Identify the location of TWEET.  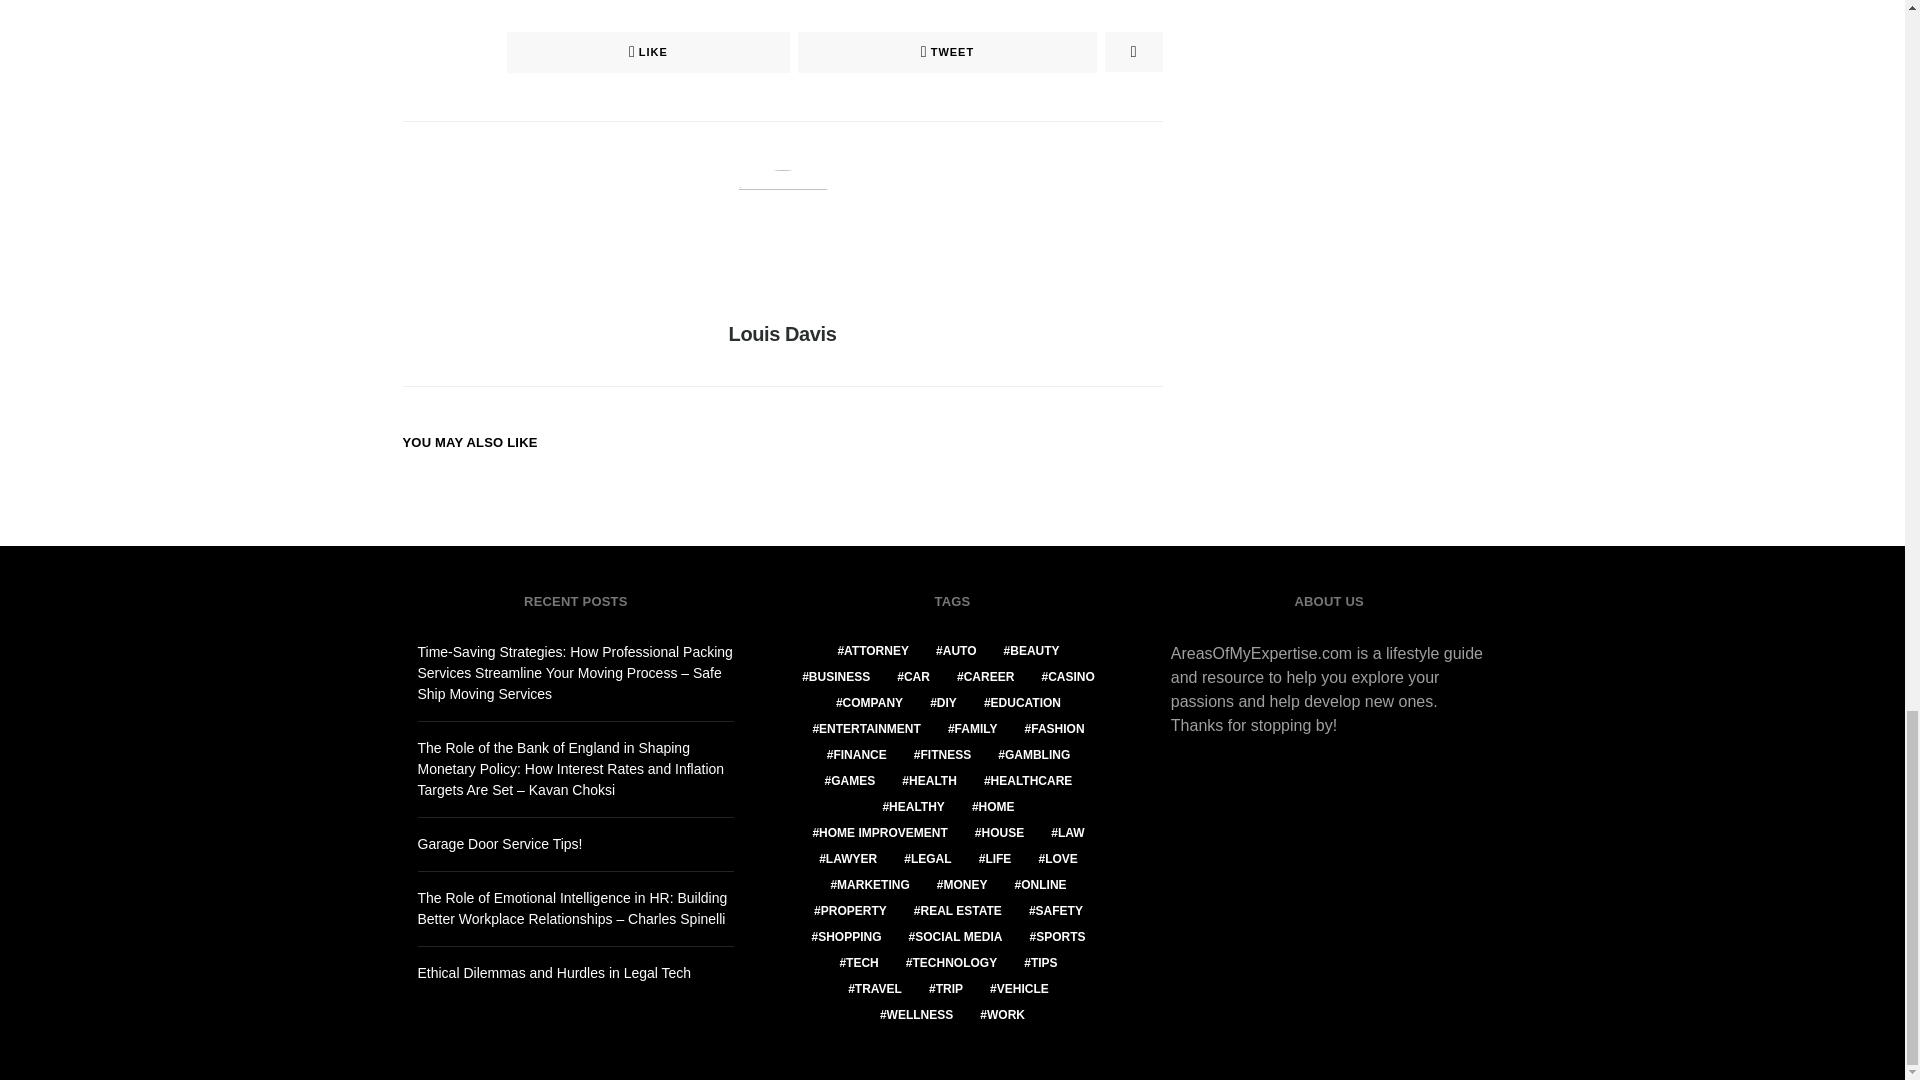
(947, 52).